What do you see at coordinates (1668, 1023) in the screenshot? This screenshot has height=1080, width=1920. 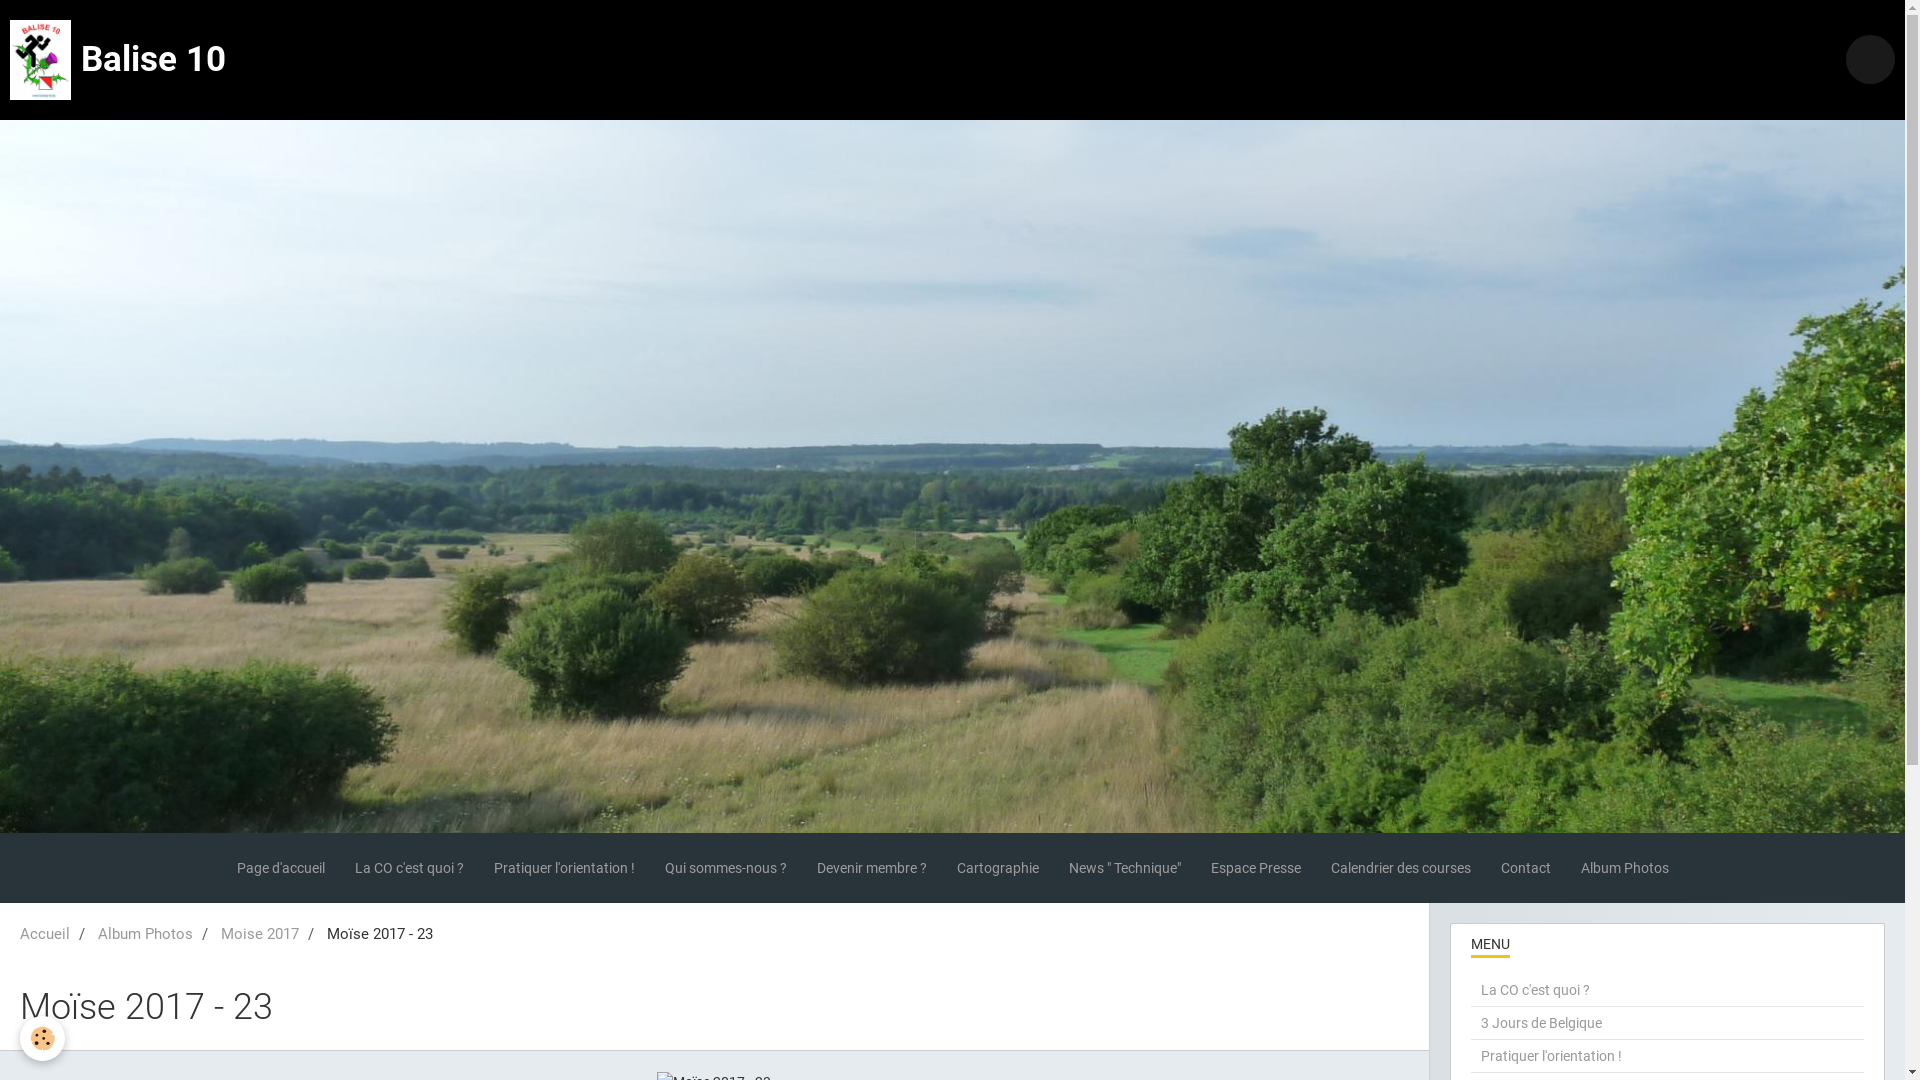 I see `3 Jours de Belgique` at bounding box center [1668, 1023].